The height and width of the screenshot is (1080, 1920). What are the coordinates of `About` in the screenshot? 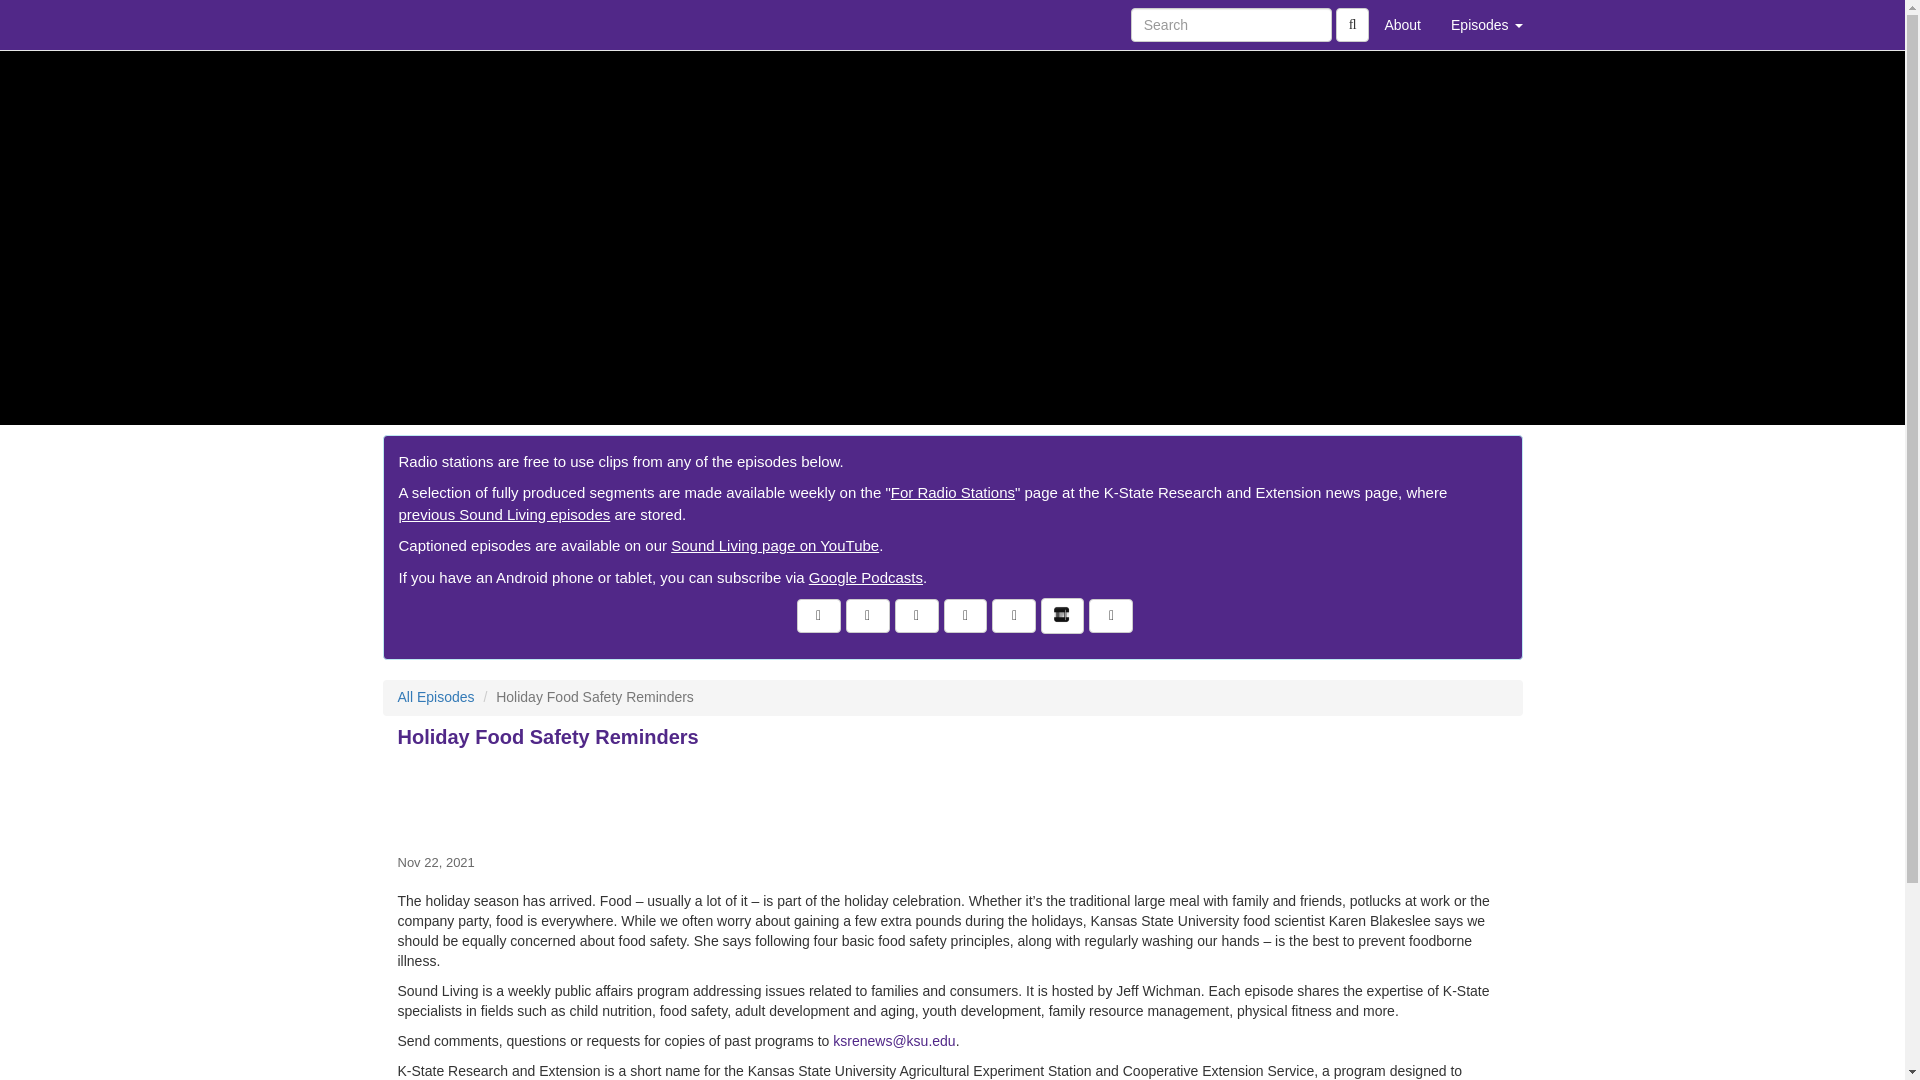 It's located at (1402, 24).